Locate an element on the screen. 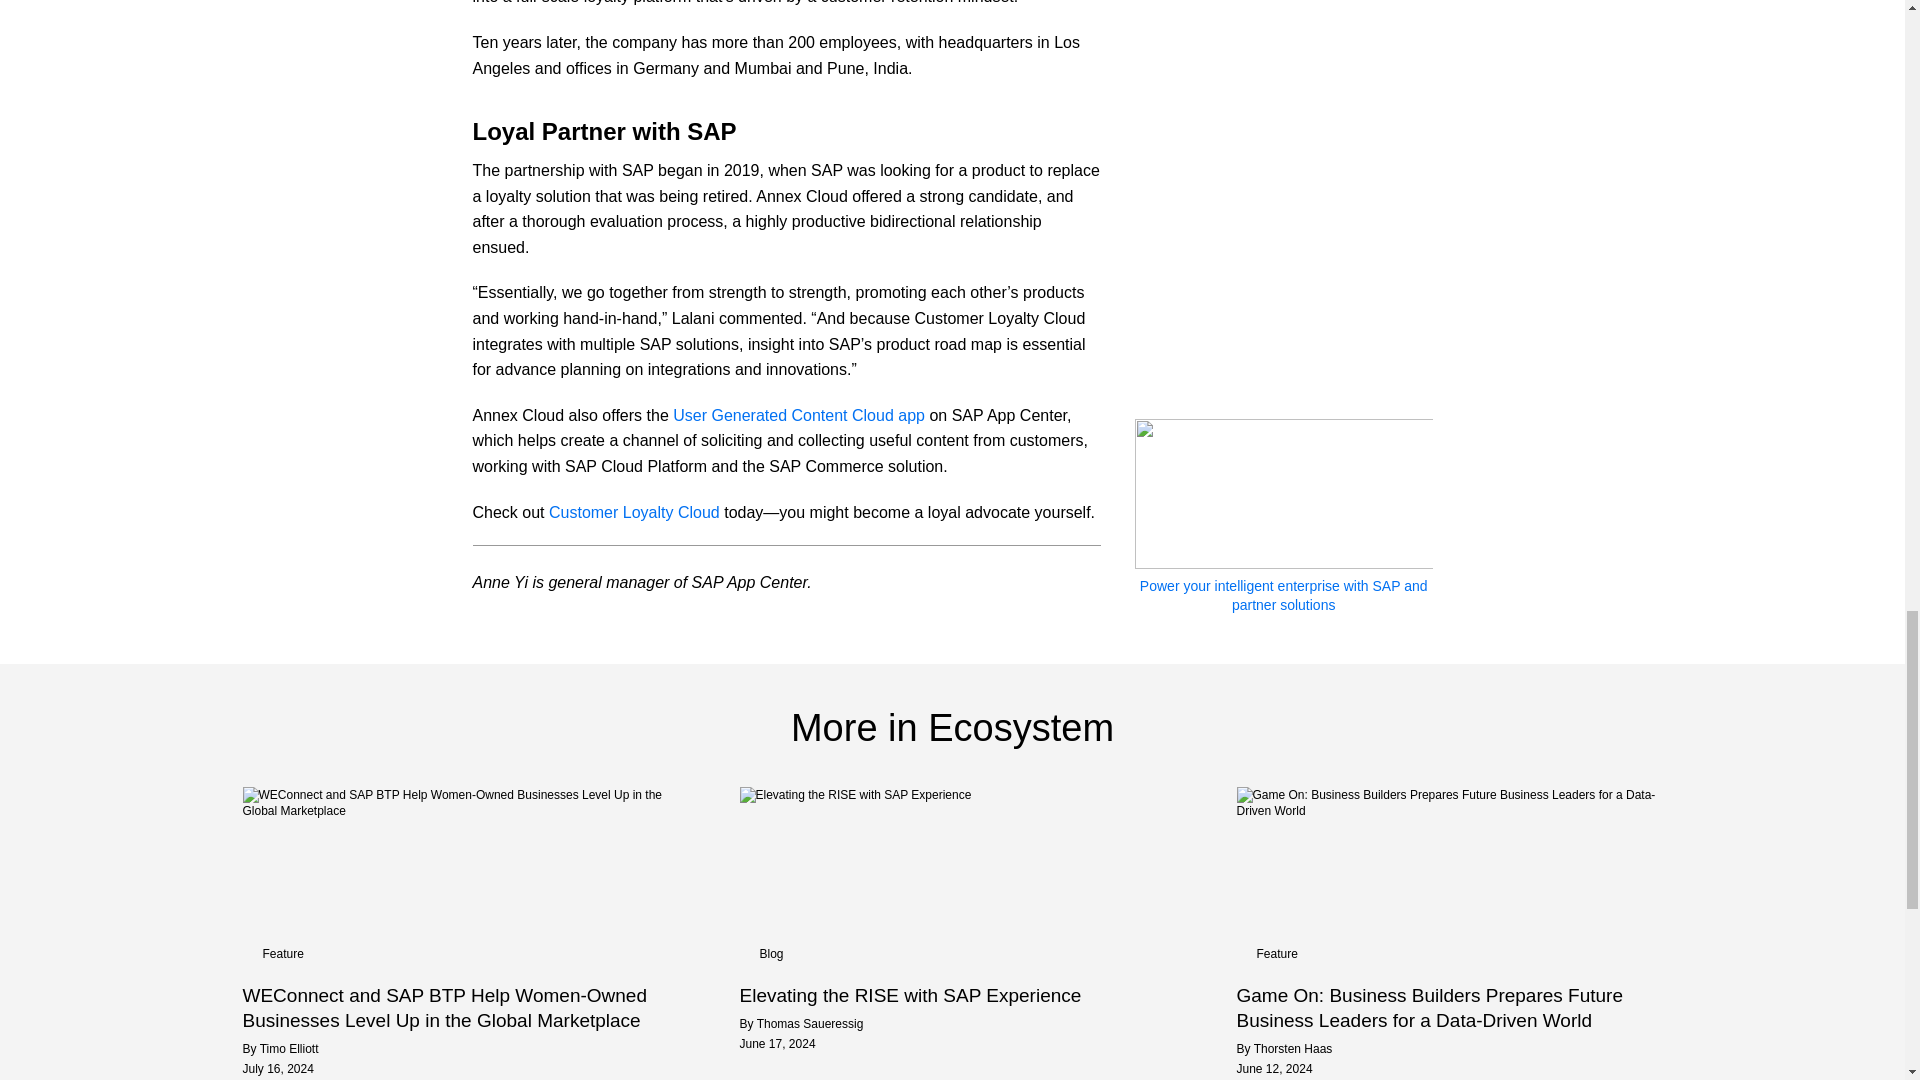  Elevating the RISE with SAP Experience is located at coordinates (952, 994).